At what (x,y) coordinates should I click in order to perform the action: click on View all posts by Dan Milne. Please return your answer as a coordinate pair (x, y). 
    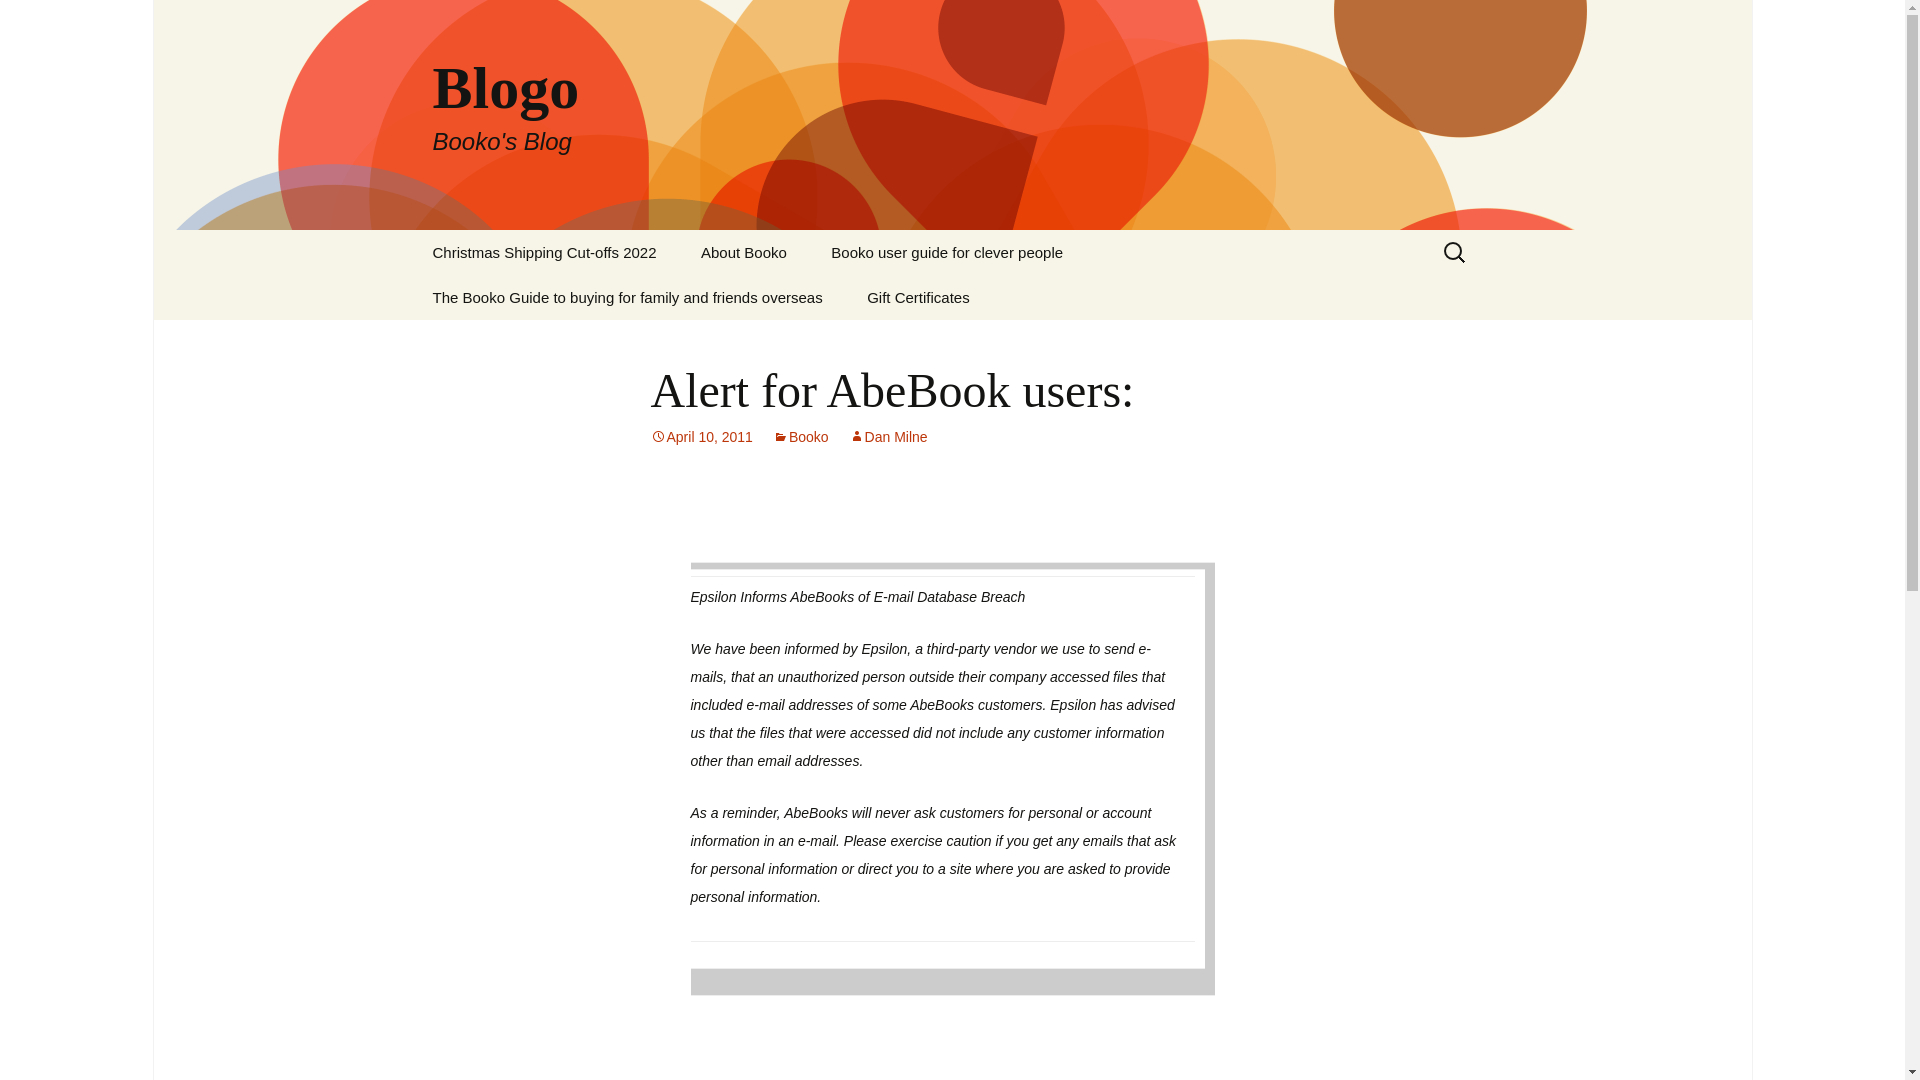
    Looking at the image, I should click on (888, 436).